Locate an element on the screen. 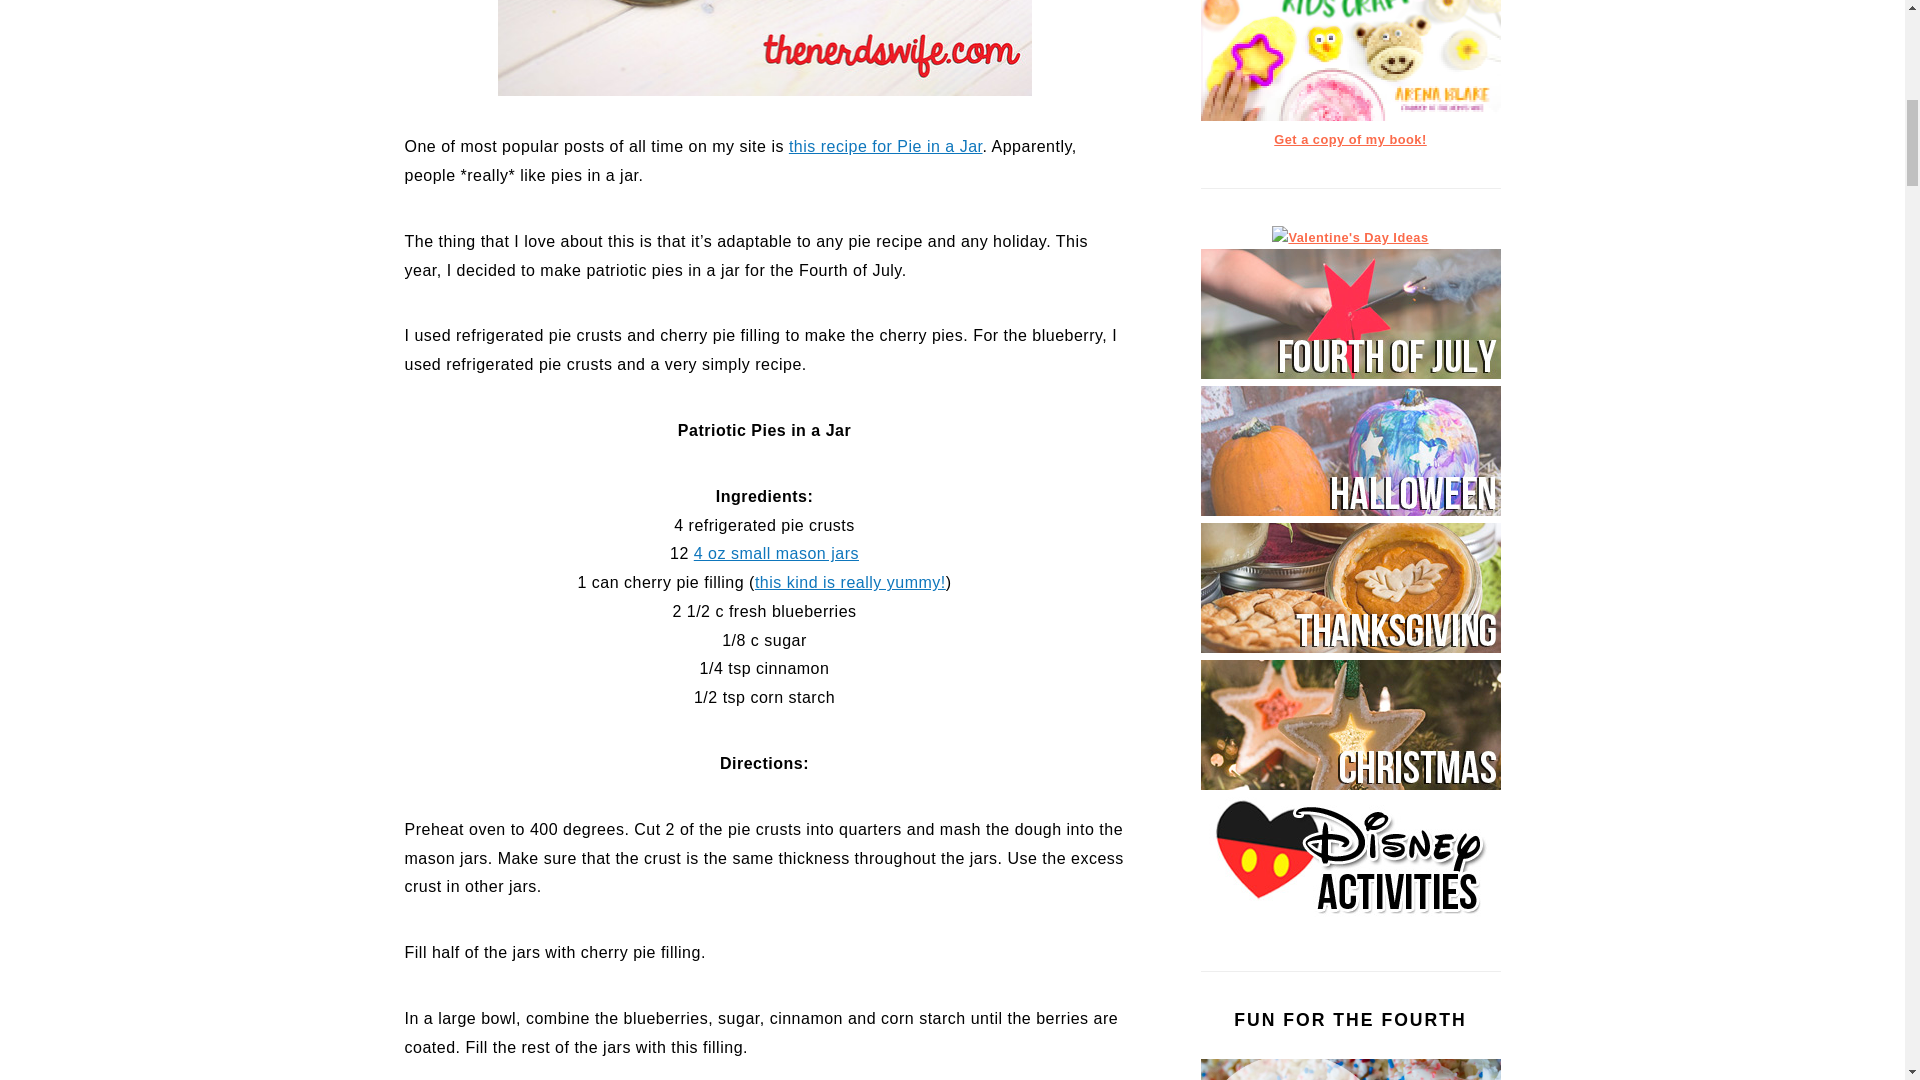  Halloween Ideas is located at coordinates (1350, 512).